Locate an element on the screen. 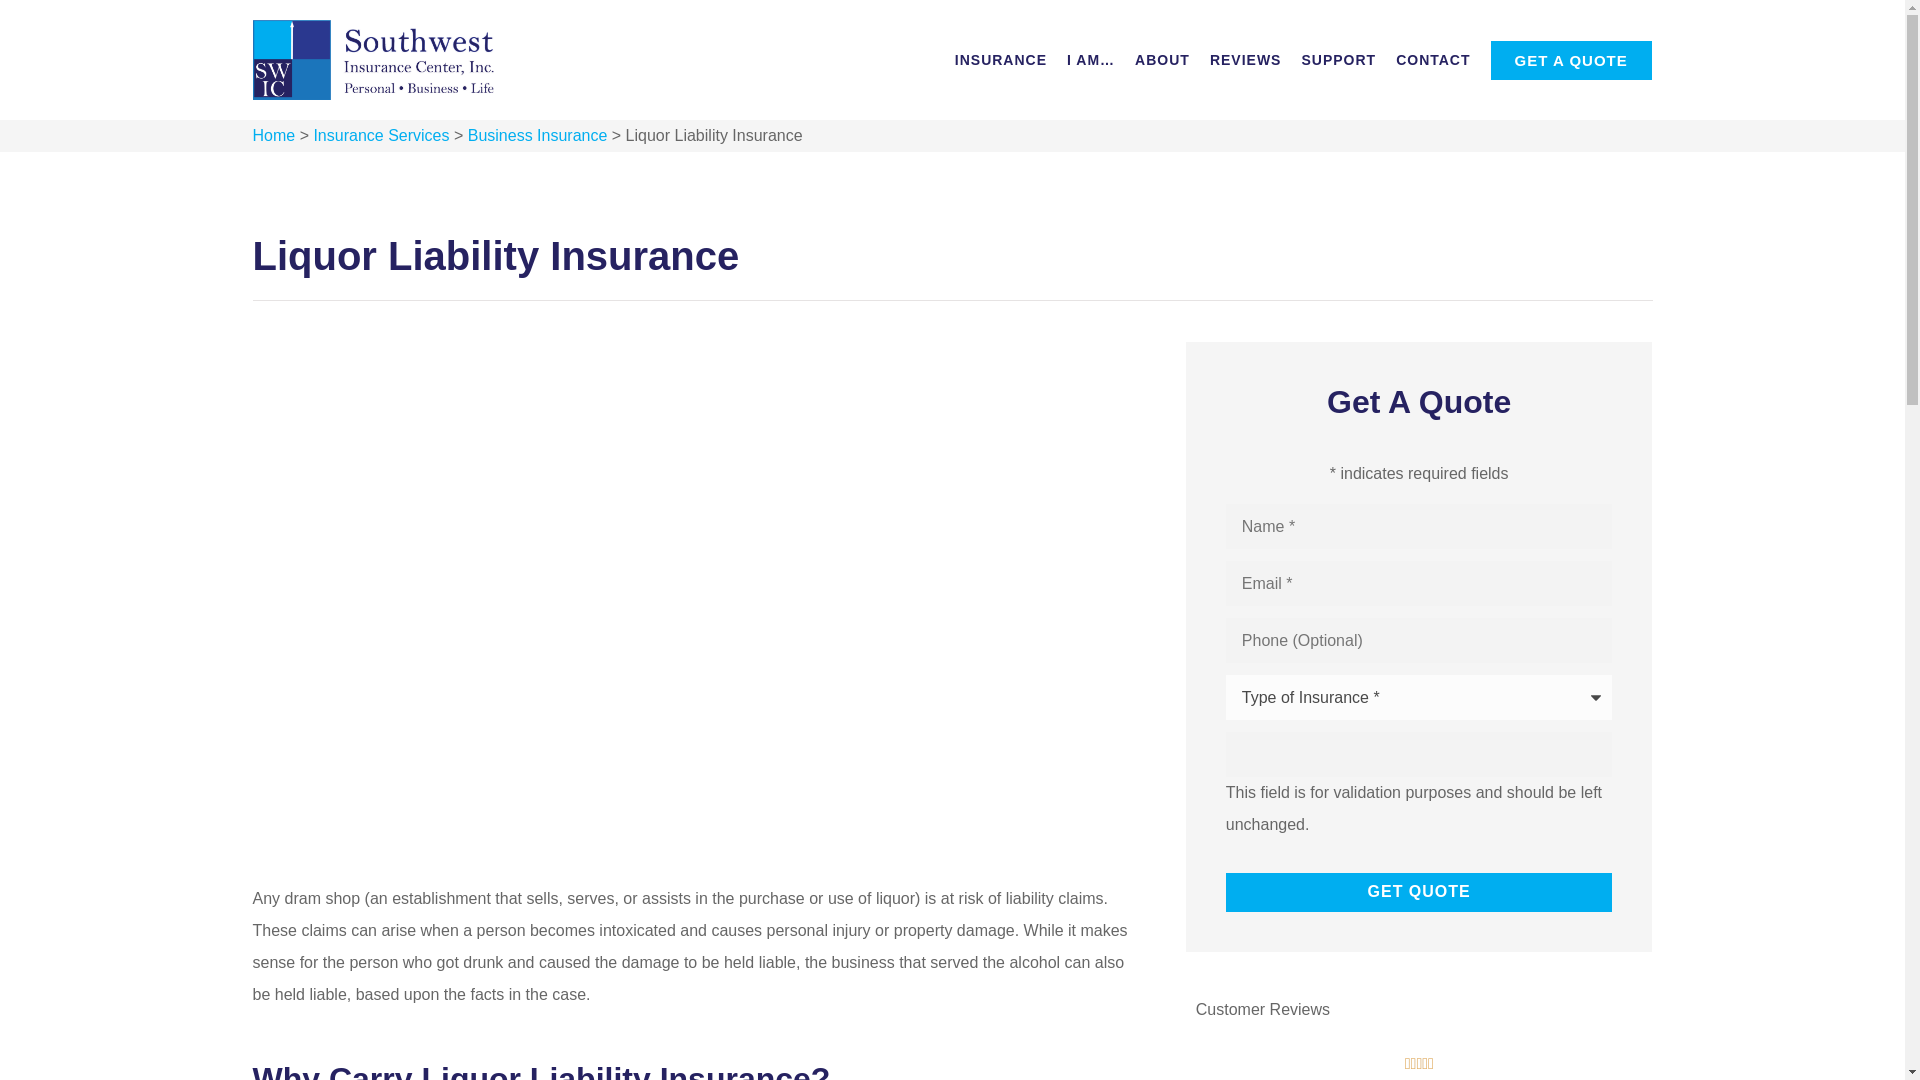 The width and height of the screenshot is (1920, 1080). ABOUT is located at coordinates (1162, 60).